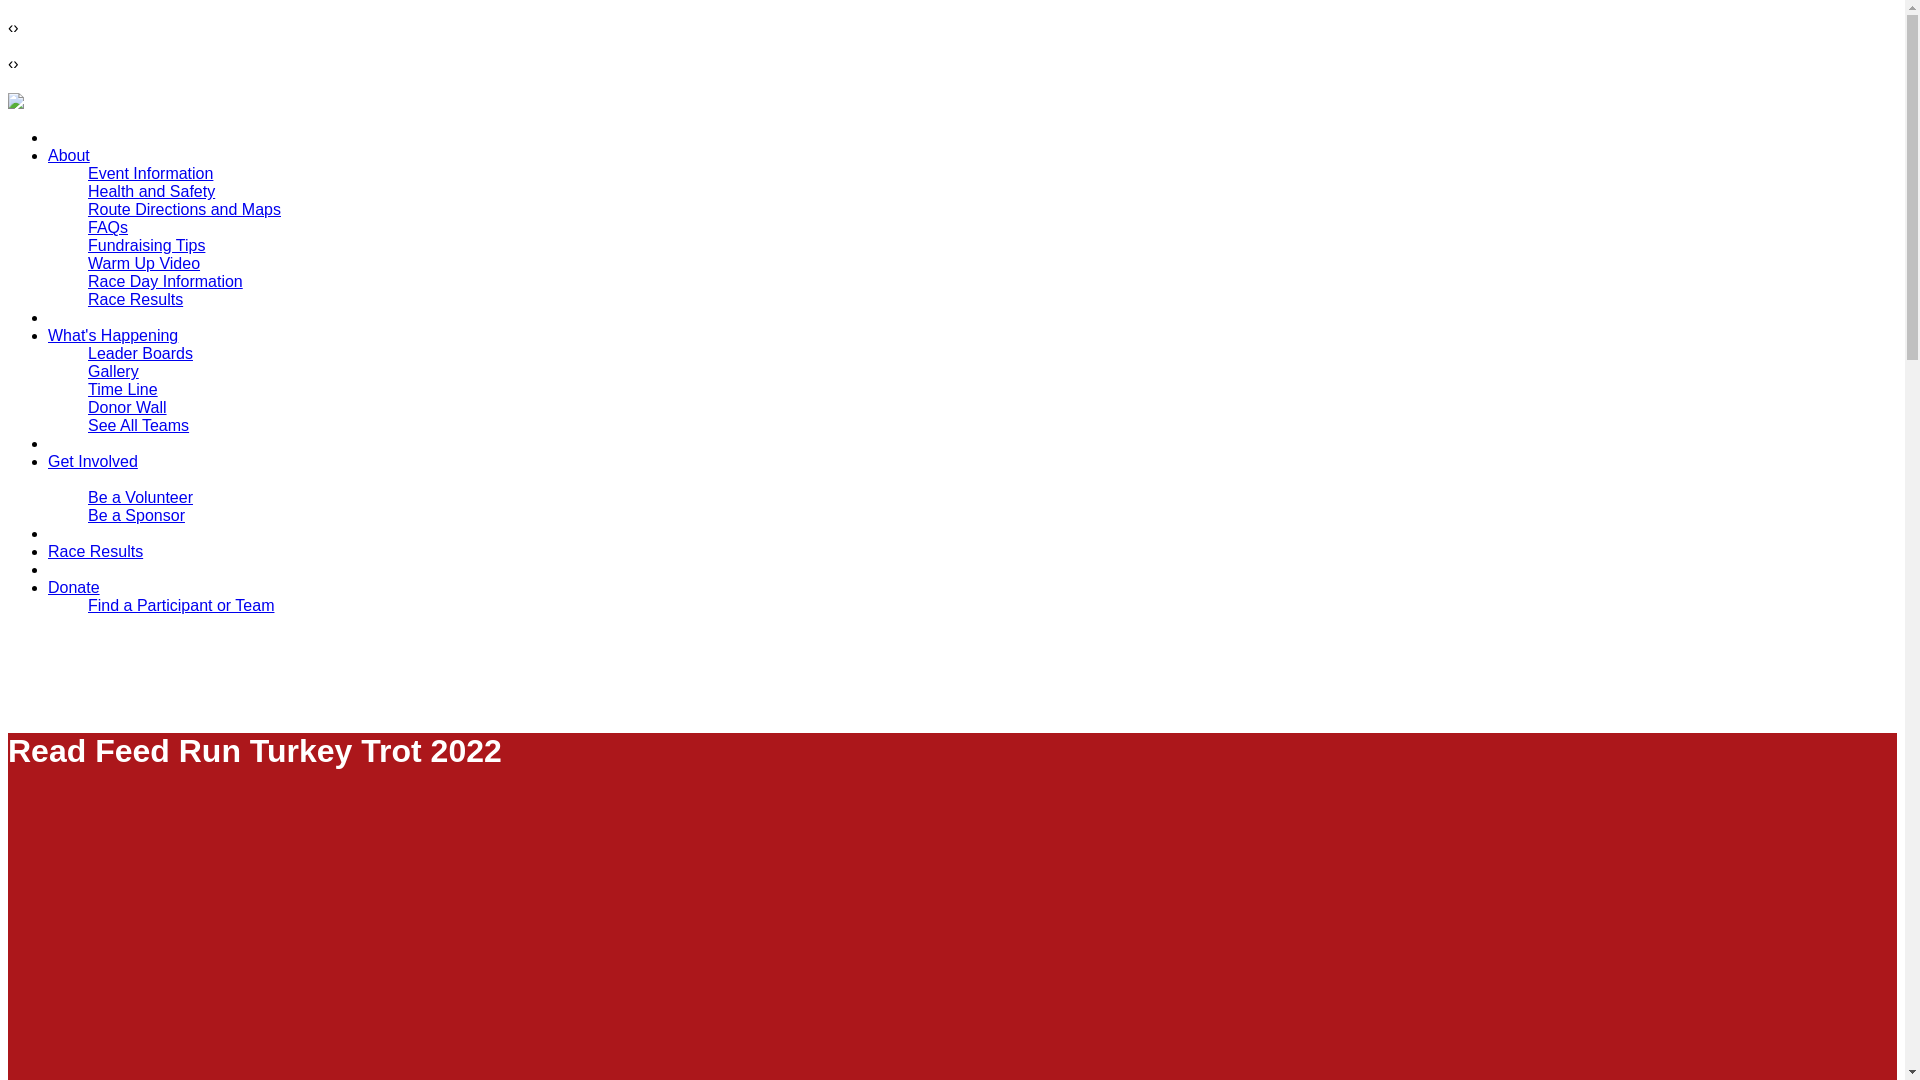 Image resolution: width=1920 pixels, height=1080 pixels. What do you see at coordinates (95, 552) in the screenshot?
I see `Race Results` at bounding box center [95, 552].